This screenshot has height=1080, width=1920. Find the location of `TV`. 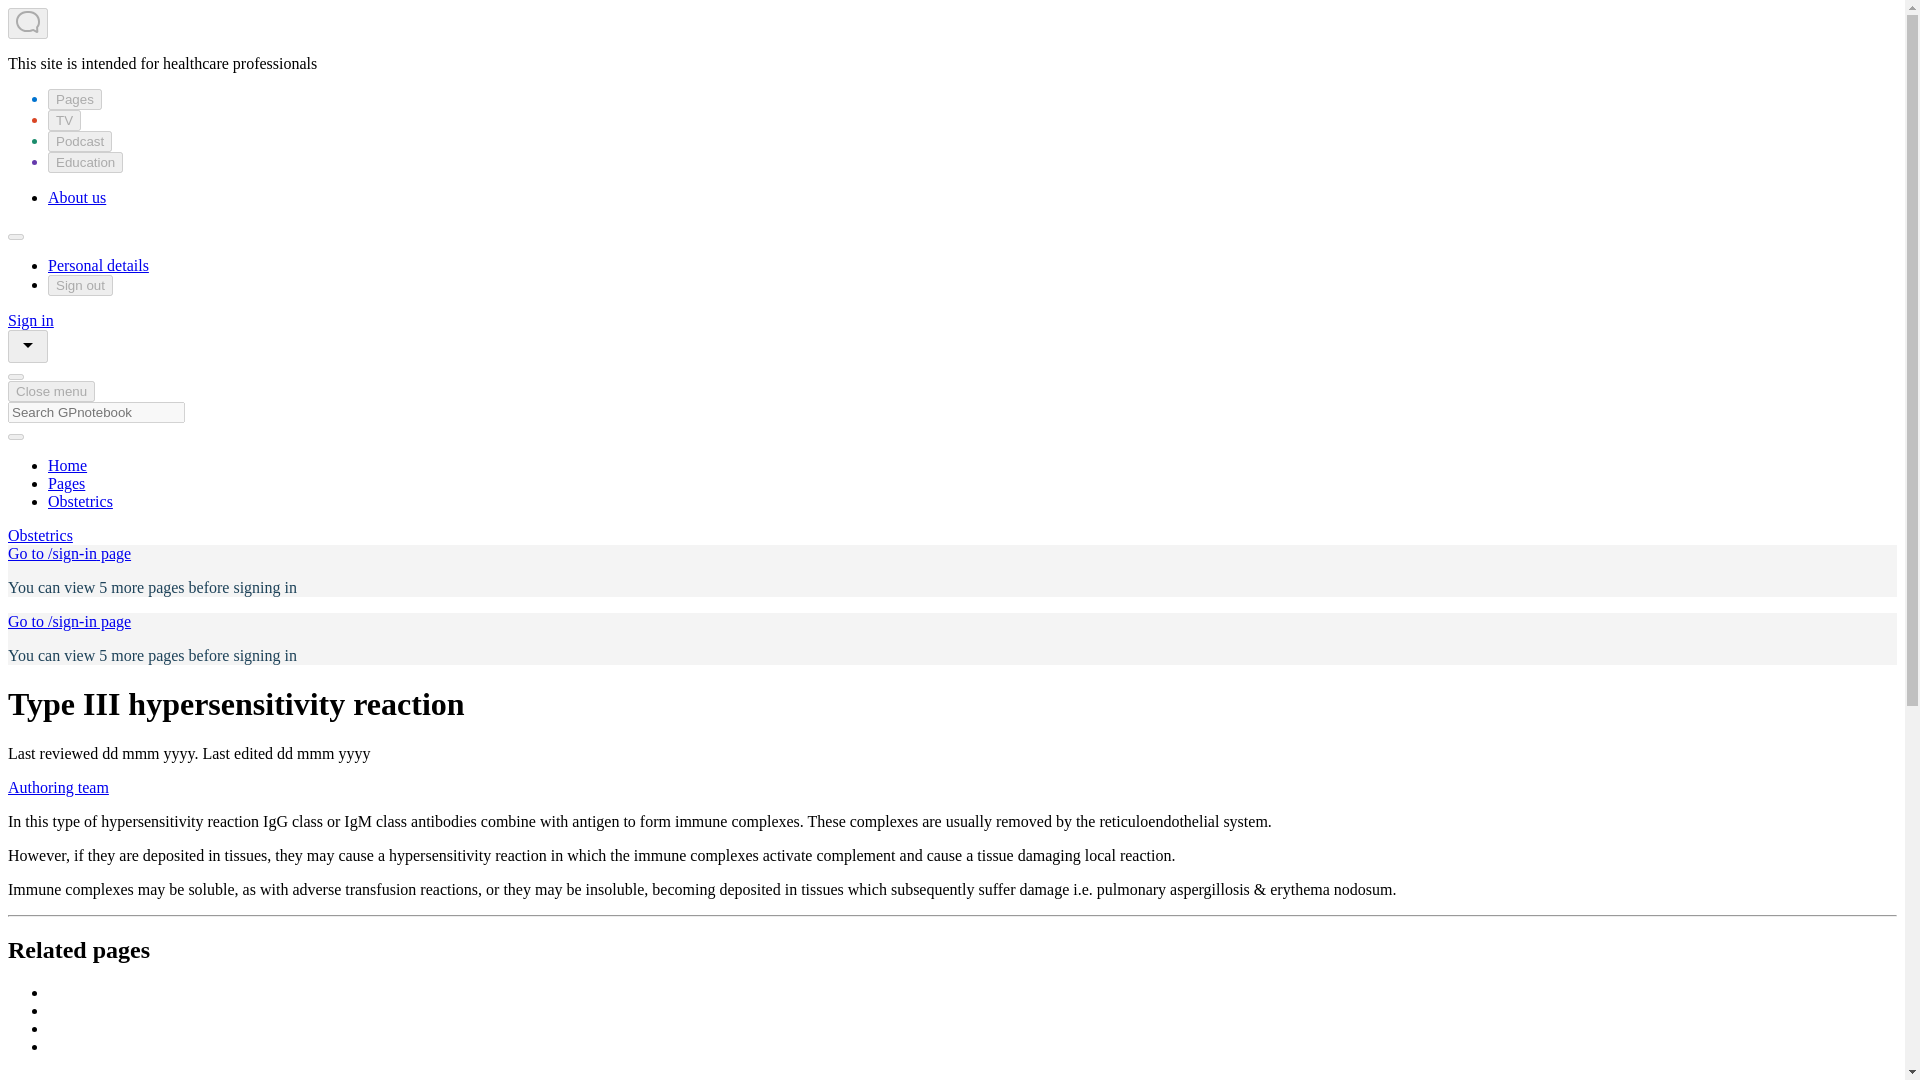

TV is located at coordinates (64, 120).